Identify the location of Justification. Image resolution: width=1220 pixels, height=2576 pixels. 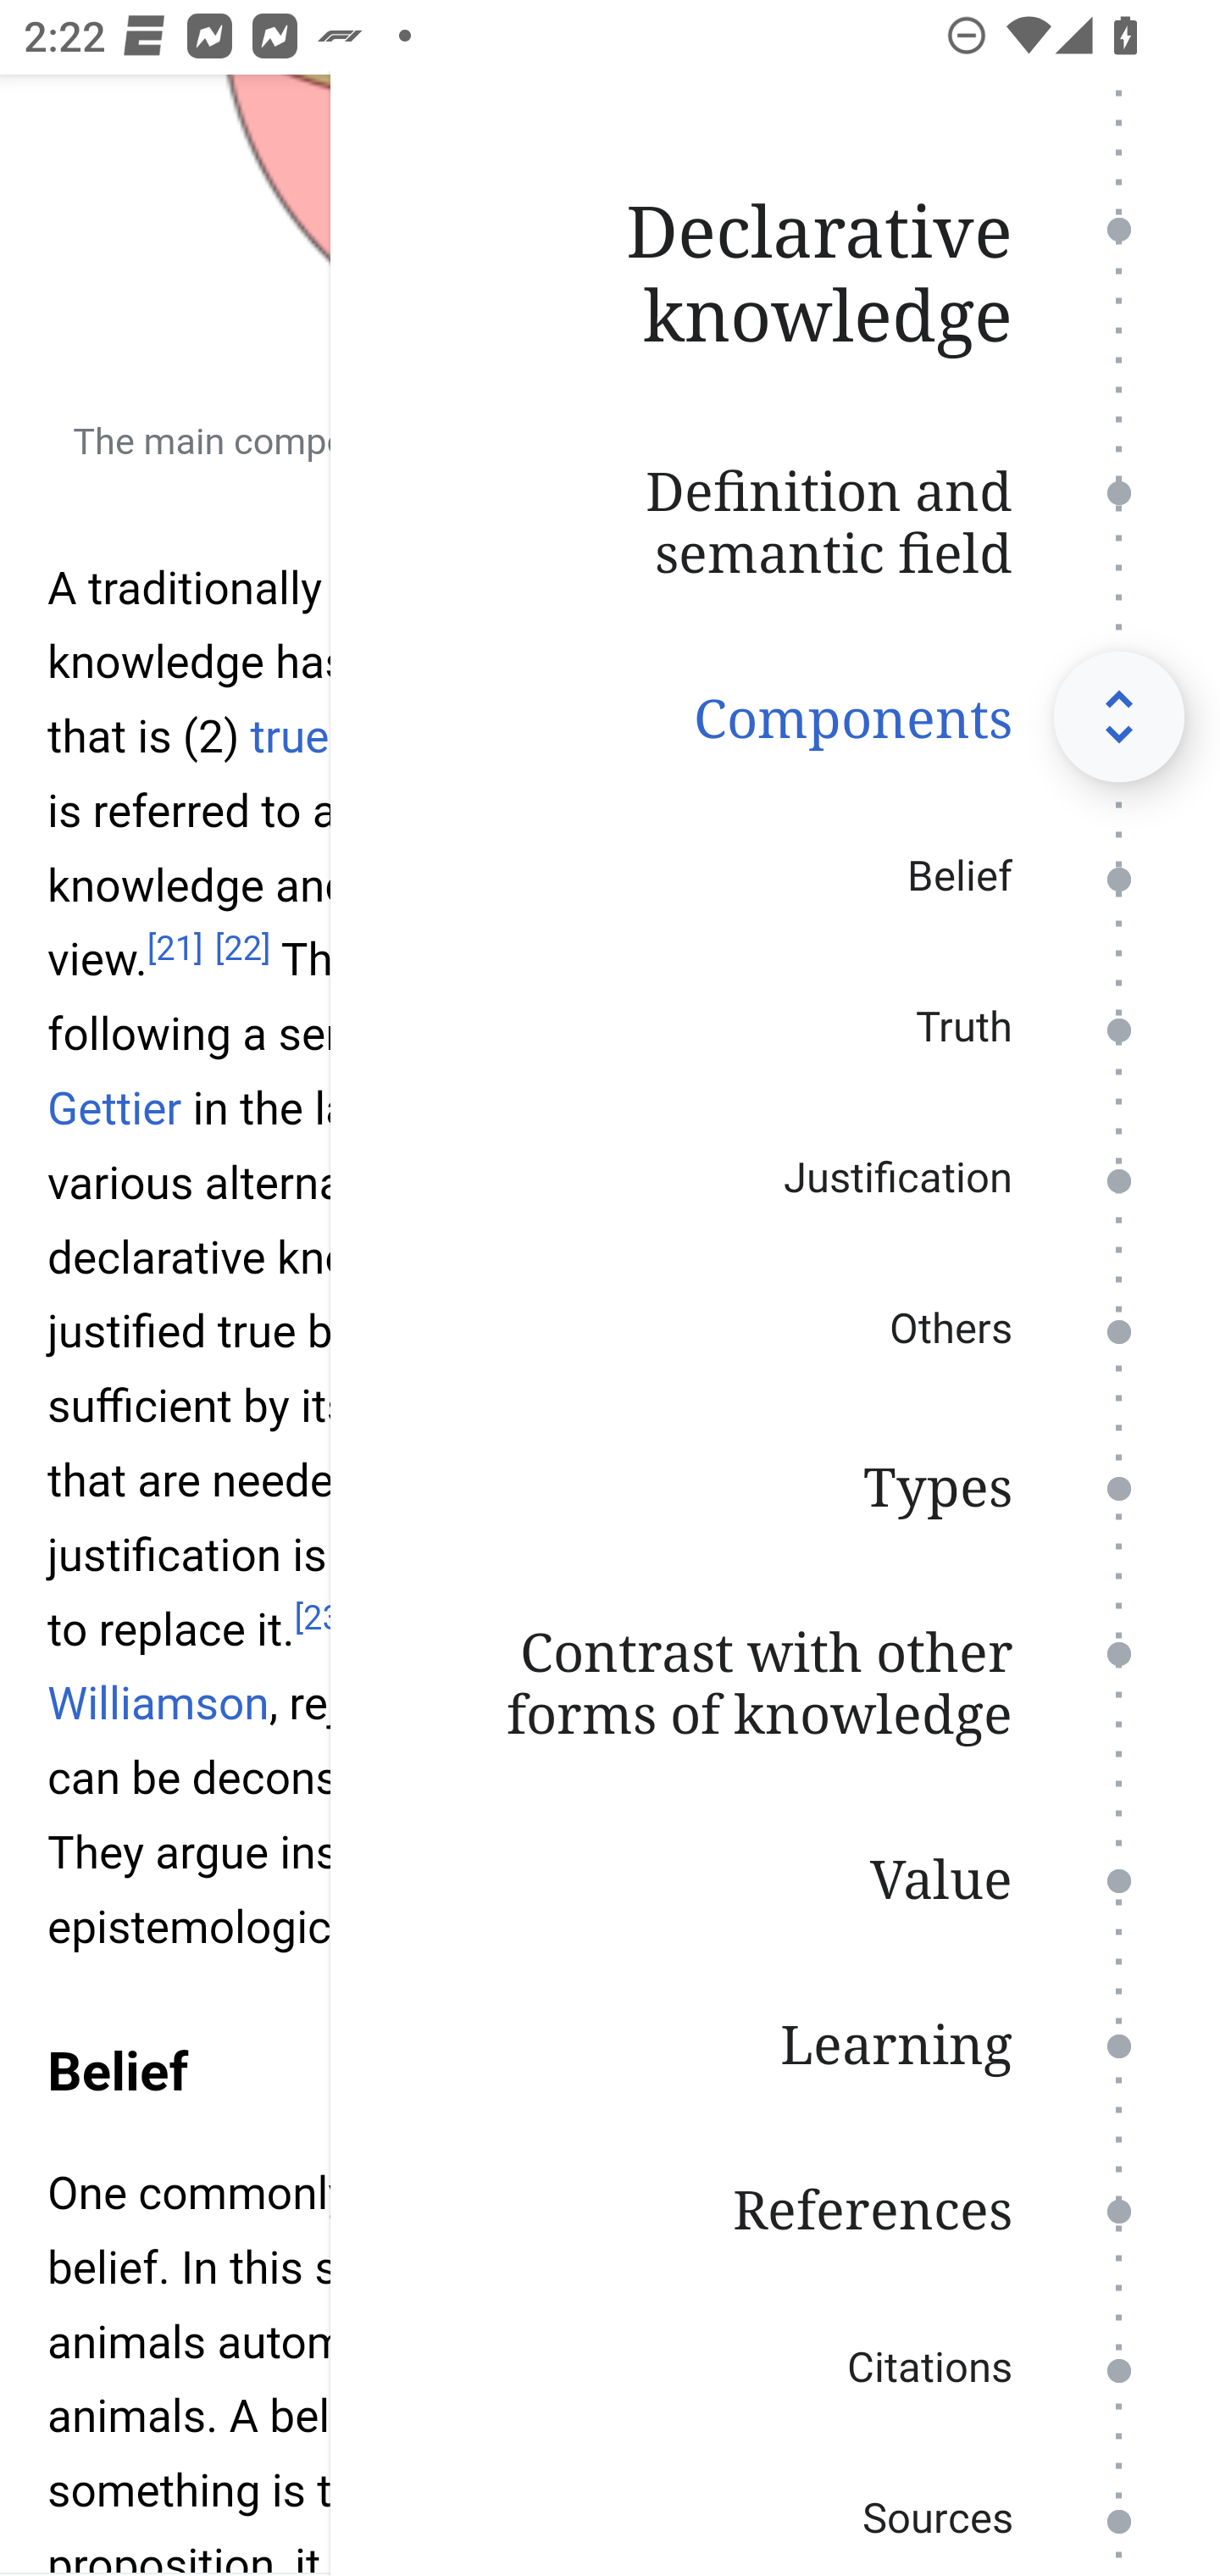
(775, 1176).